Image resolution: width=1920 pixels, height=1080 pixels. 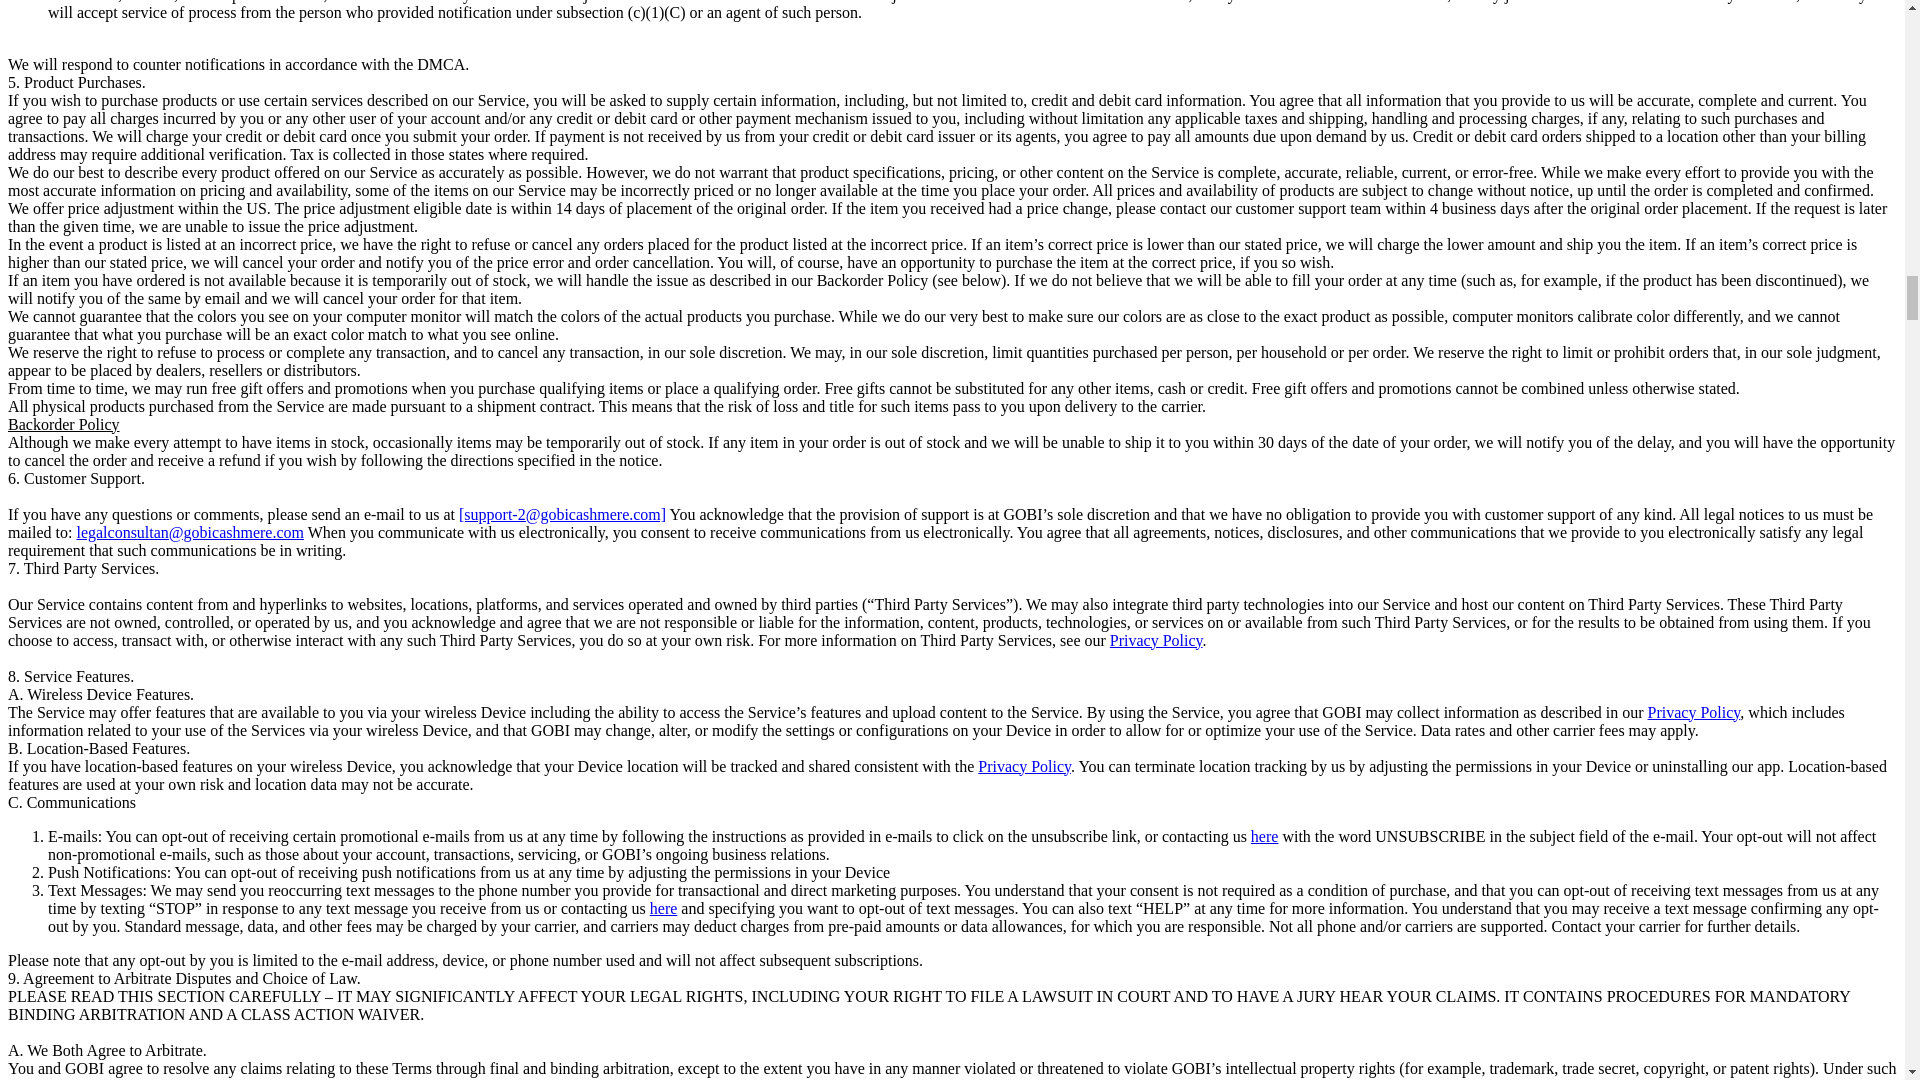 I want to click on Privacy Policy, so click(x=1156, y=640).